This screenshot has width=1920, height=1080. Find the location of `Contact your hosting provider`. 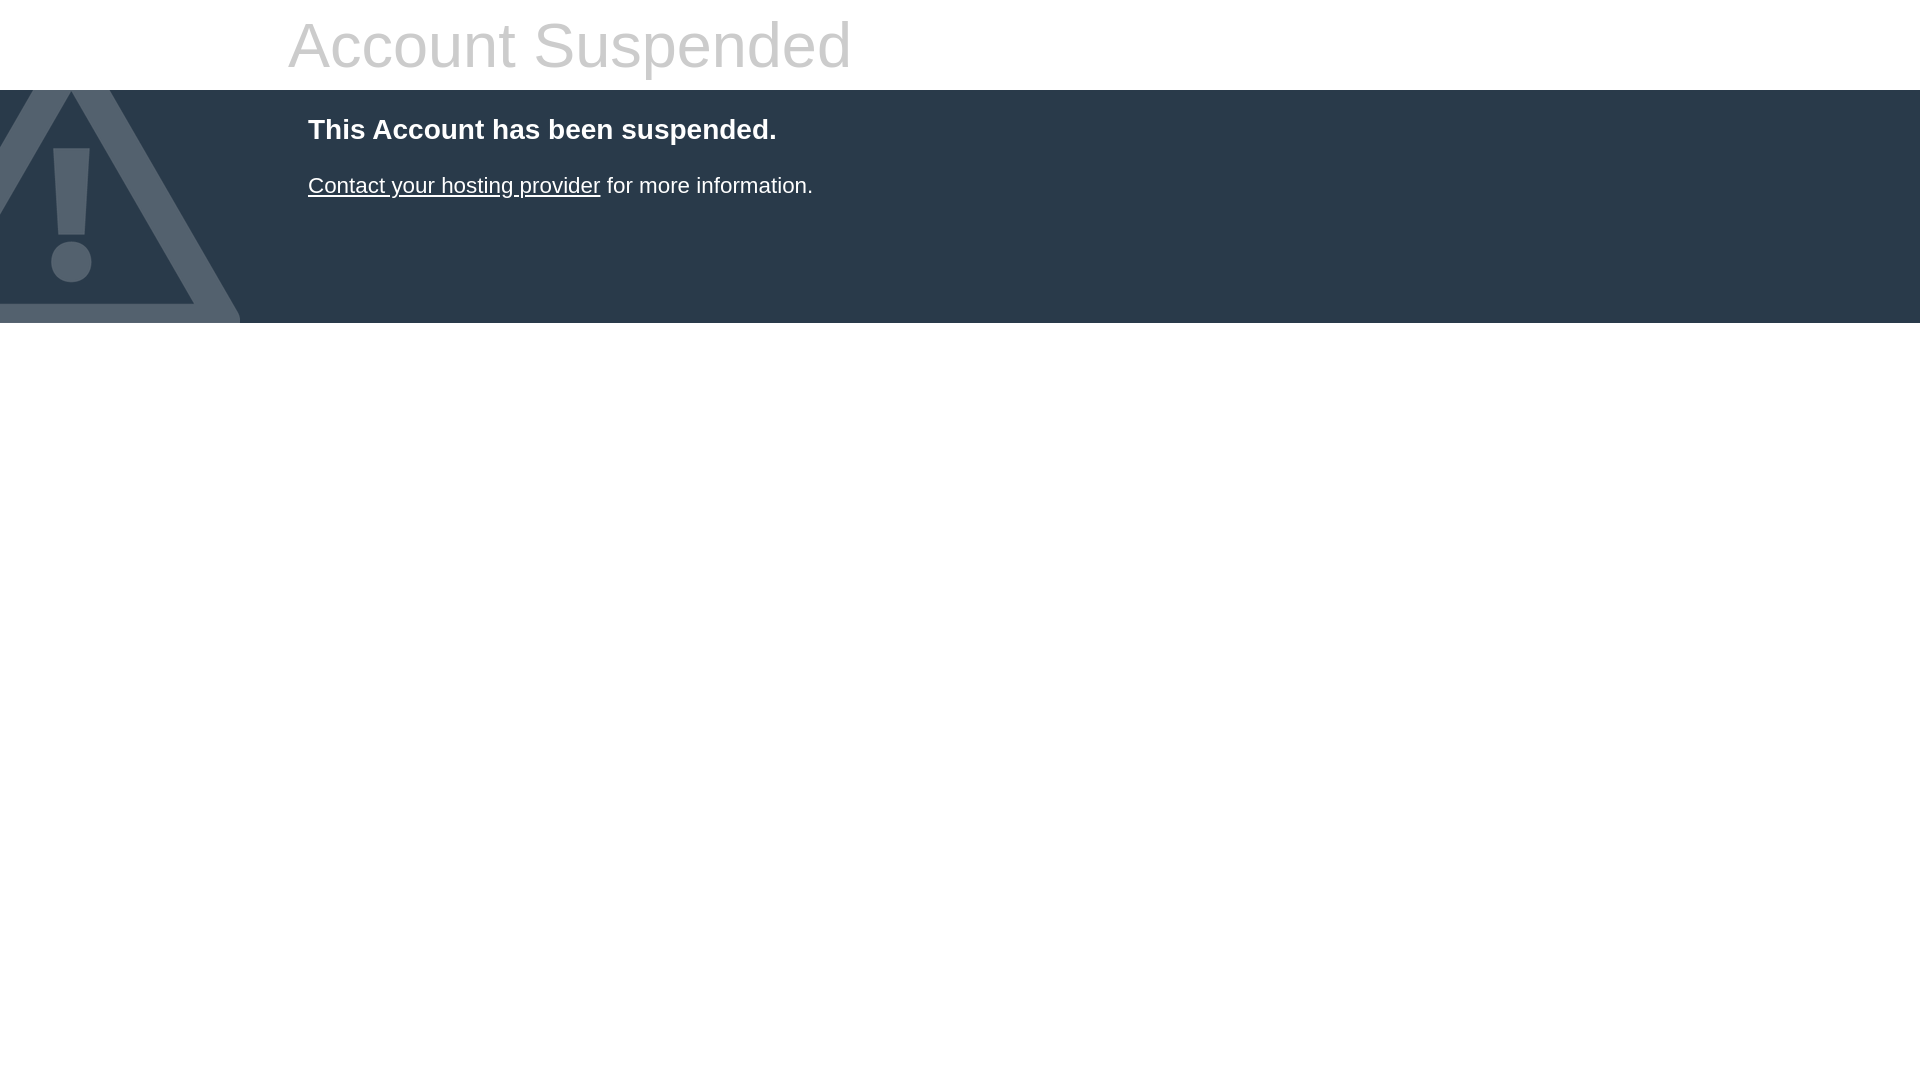

Contact your hosting provider is located at coordinates (454, 186).